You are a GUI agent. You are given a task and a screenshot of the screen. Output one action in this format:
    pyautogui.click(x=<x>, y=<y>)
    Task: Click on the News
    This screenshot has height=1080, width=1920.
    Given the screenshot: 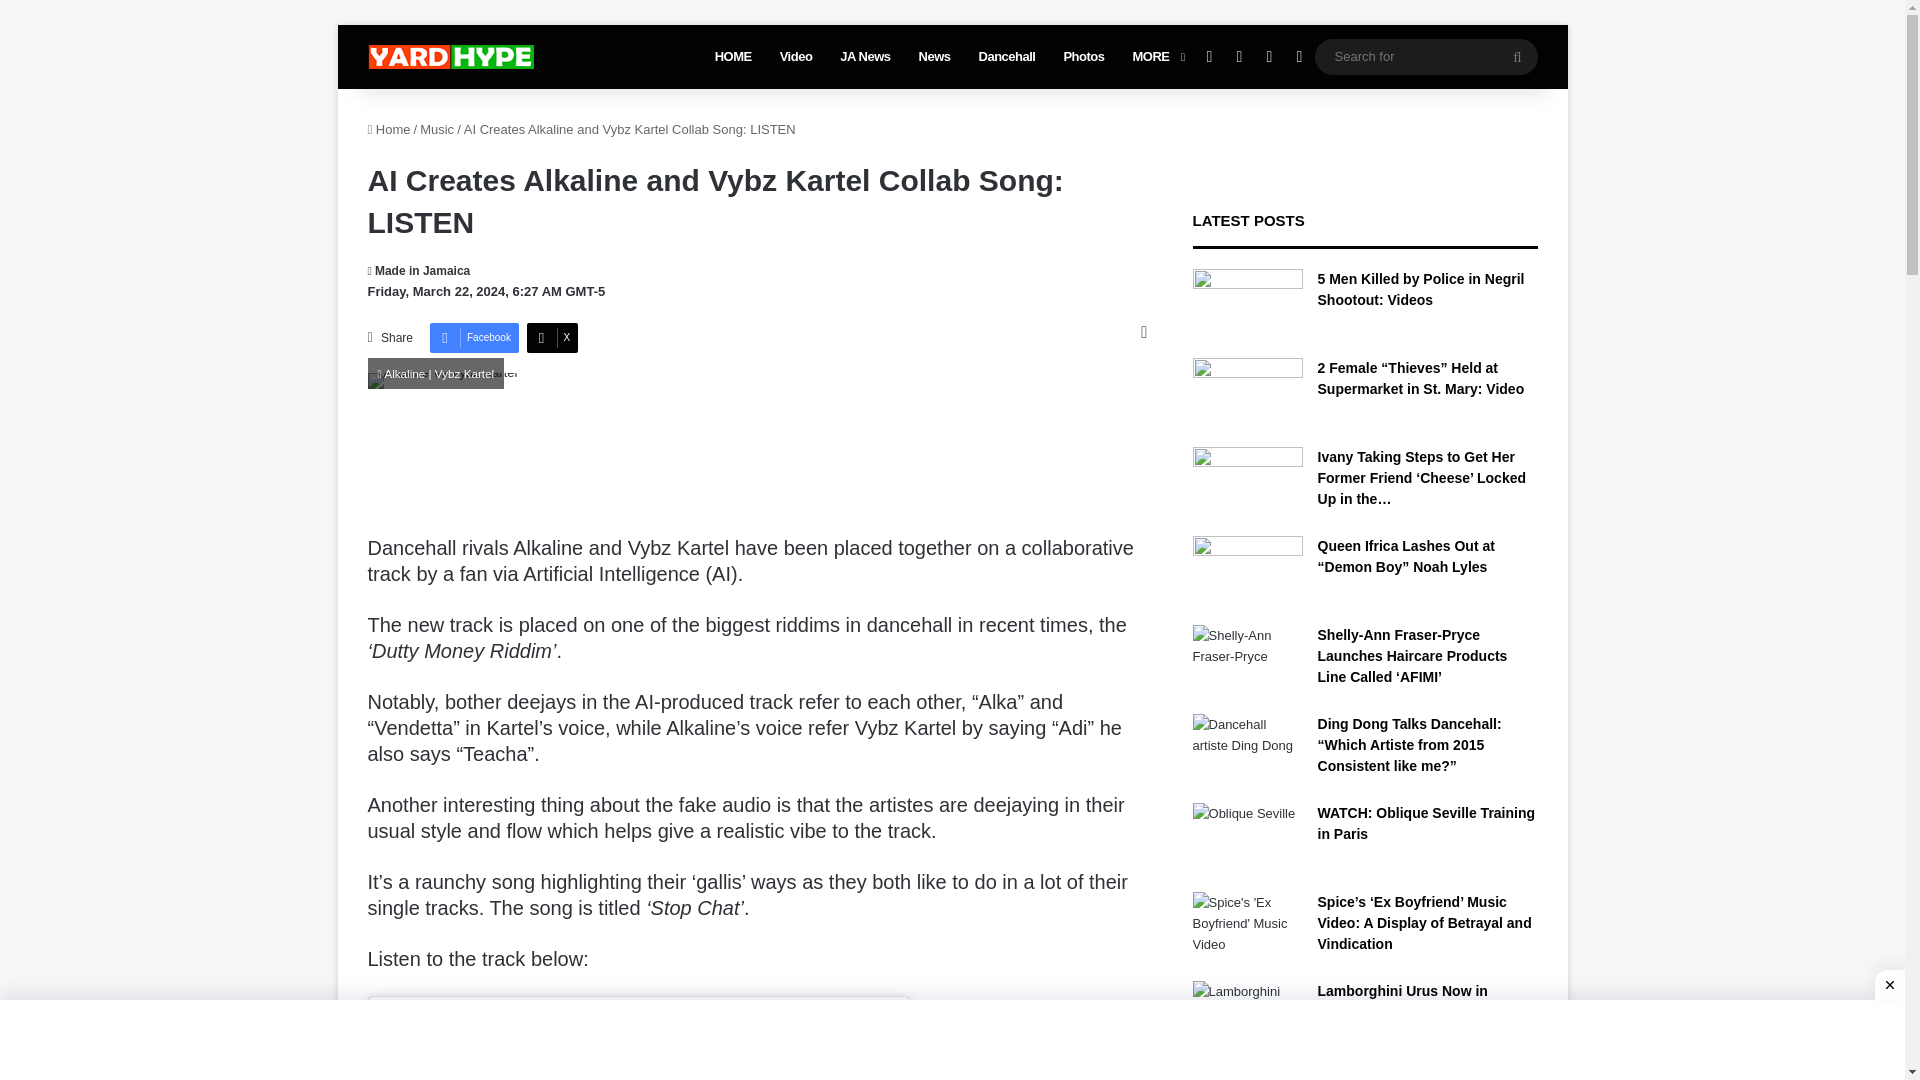 What is the action you would take?
    pyautogui.click(x=934, y=56)
    